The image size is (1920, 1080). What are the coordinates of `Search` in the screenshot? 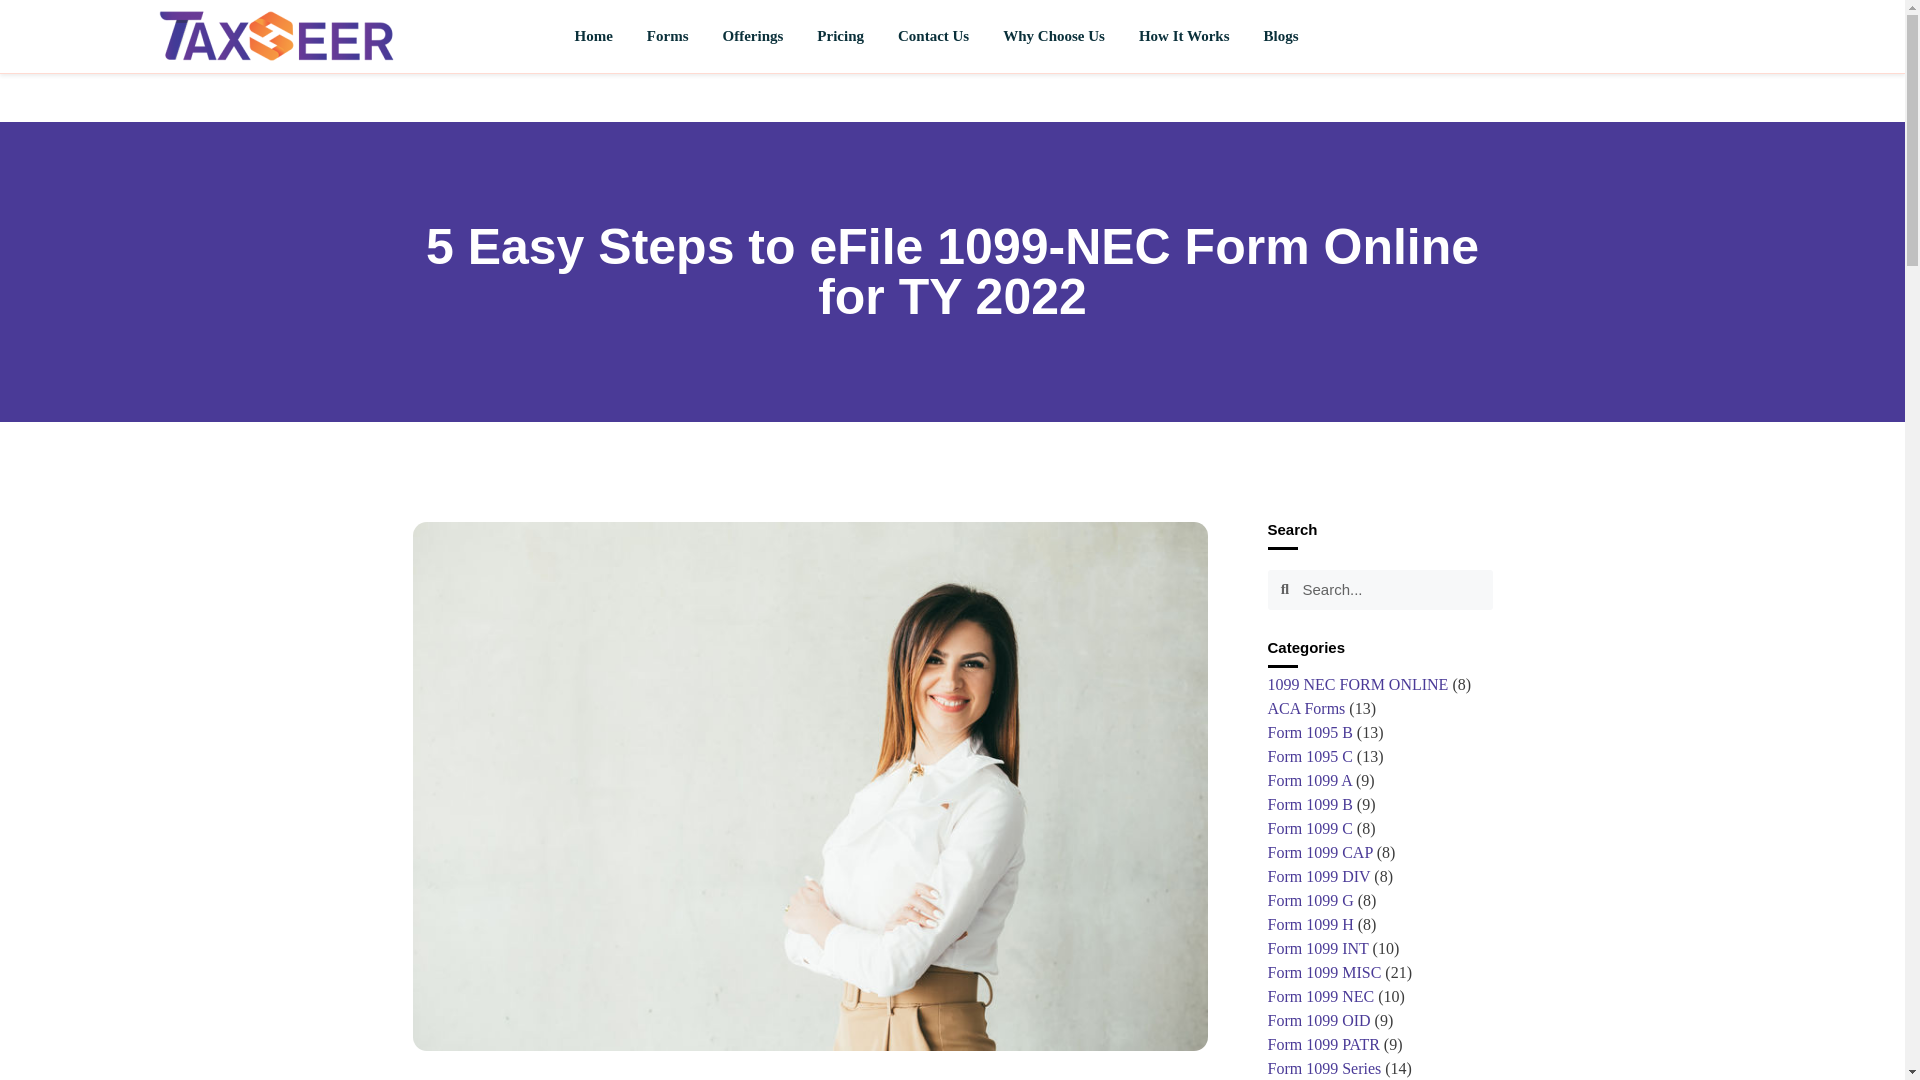 It's located at (1390, 590).